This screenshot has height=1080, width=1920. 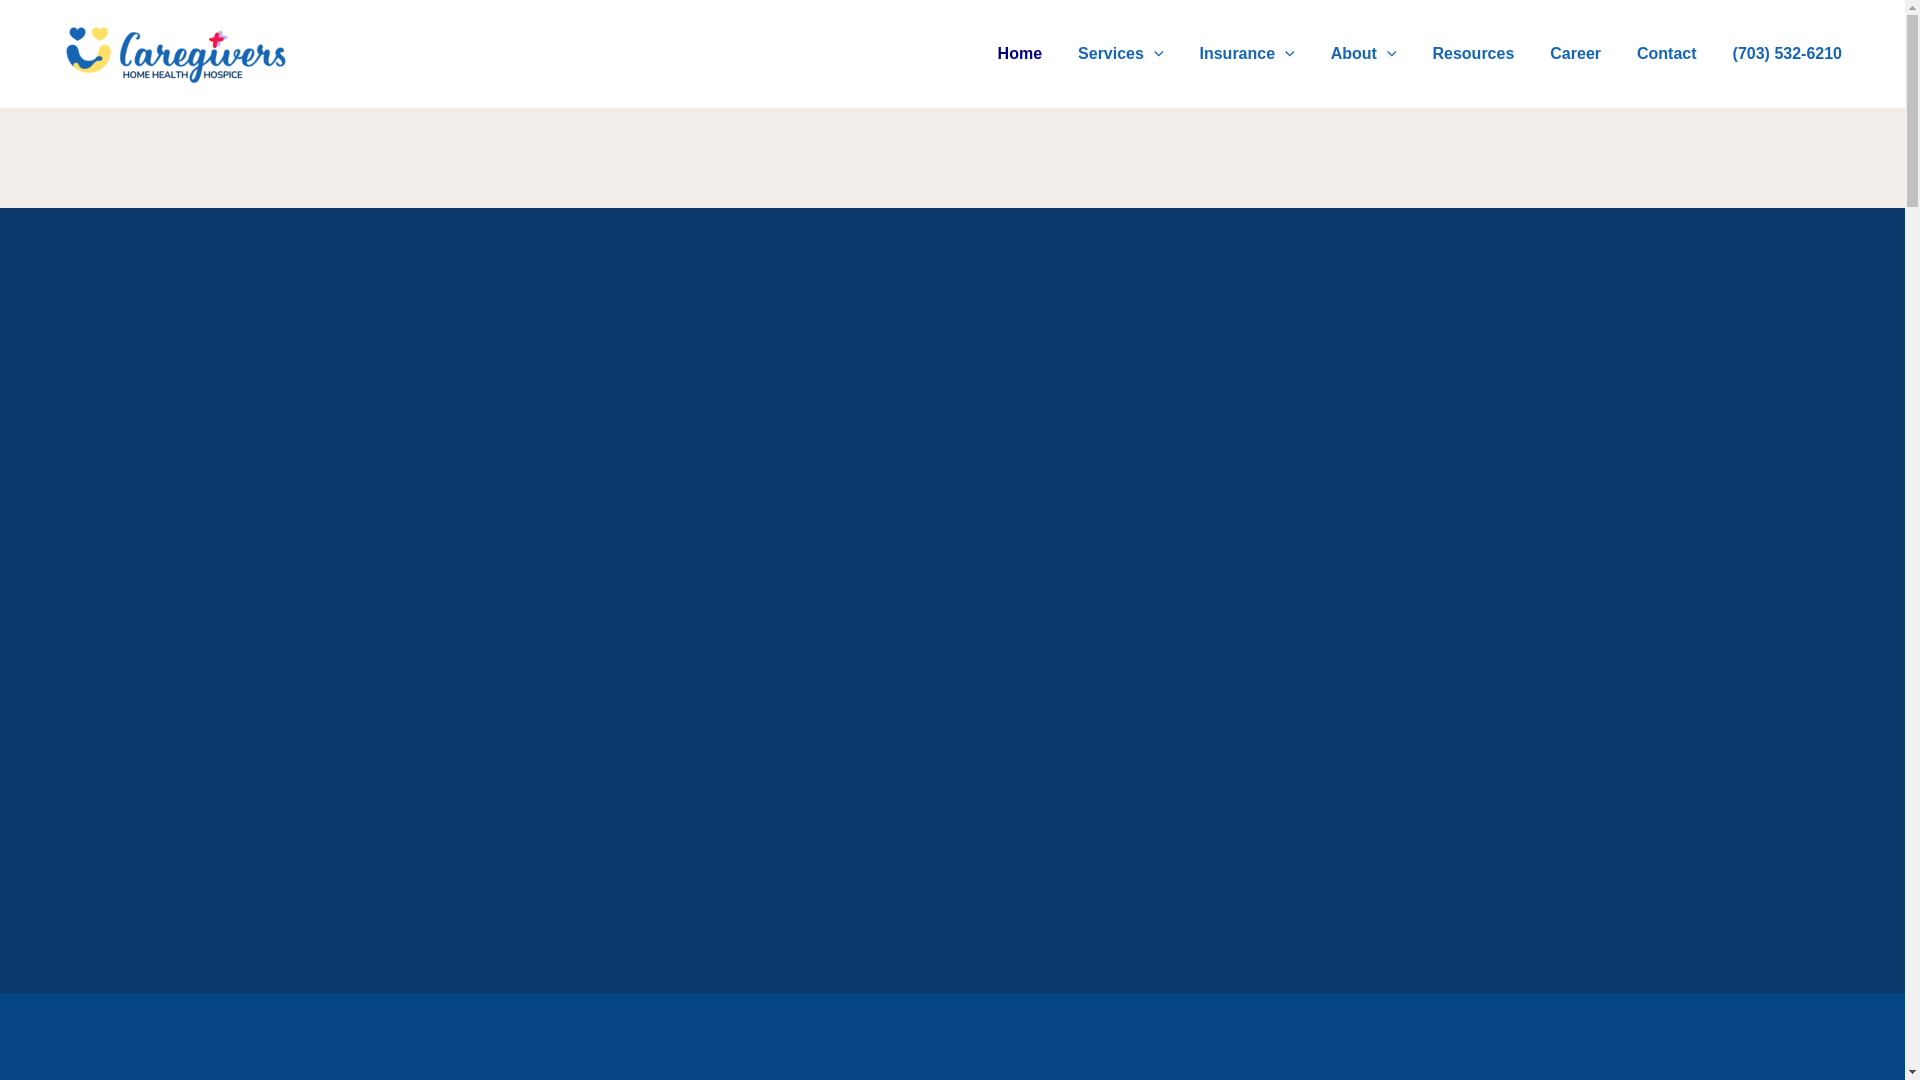 What do you see at coordinates (1248, 54) in the screenshot?
I see `Insurance` at bounding box center [1248, 54].